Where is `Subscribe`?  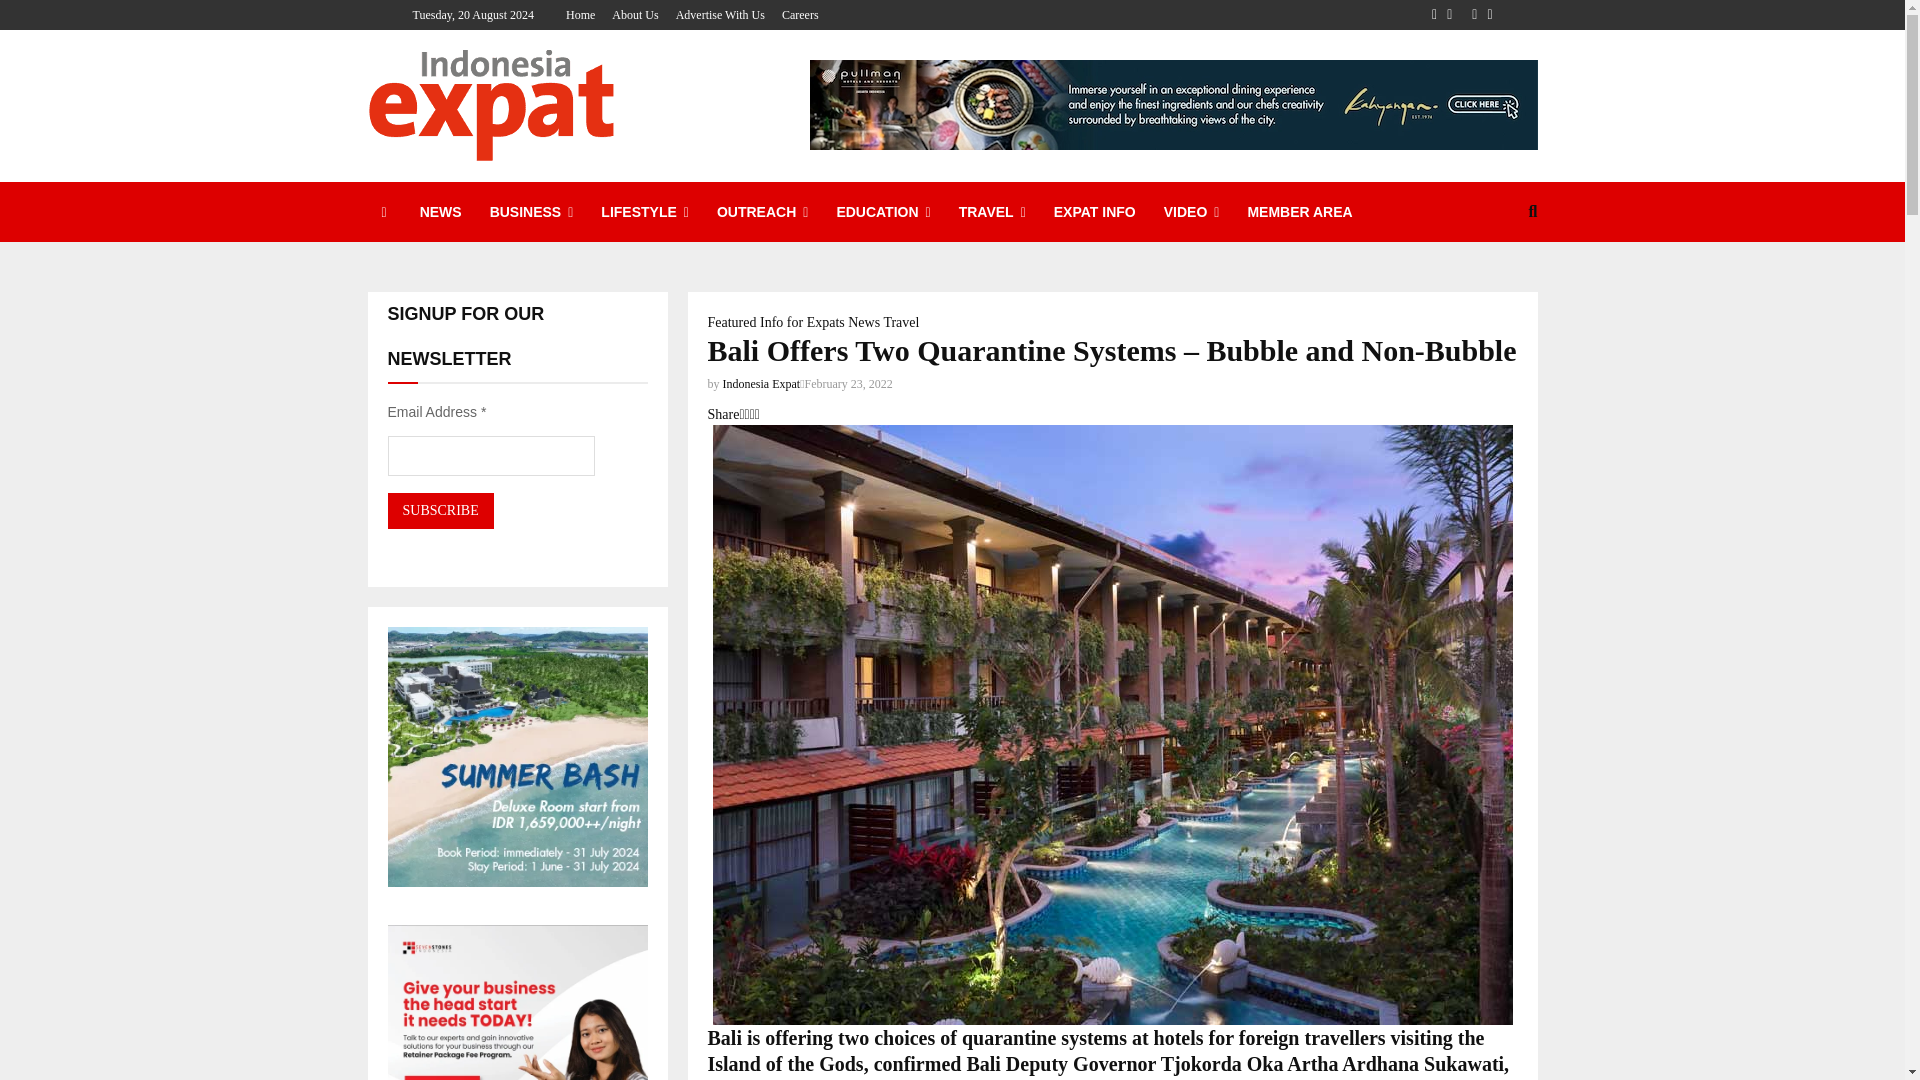
Subscribe is located at coordinates (440, 510).